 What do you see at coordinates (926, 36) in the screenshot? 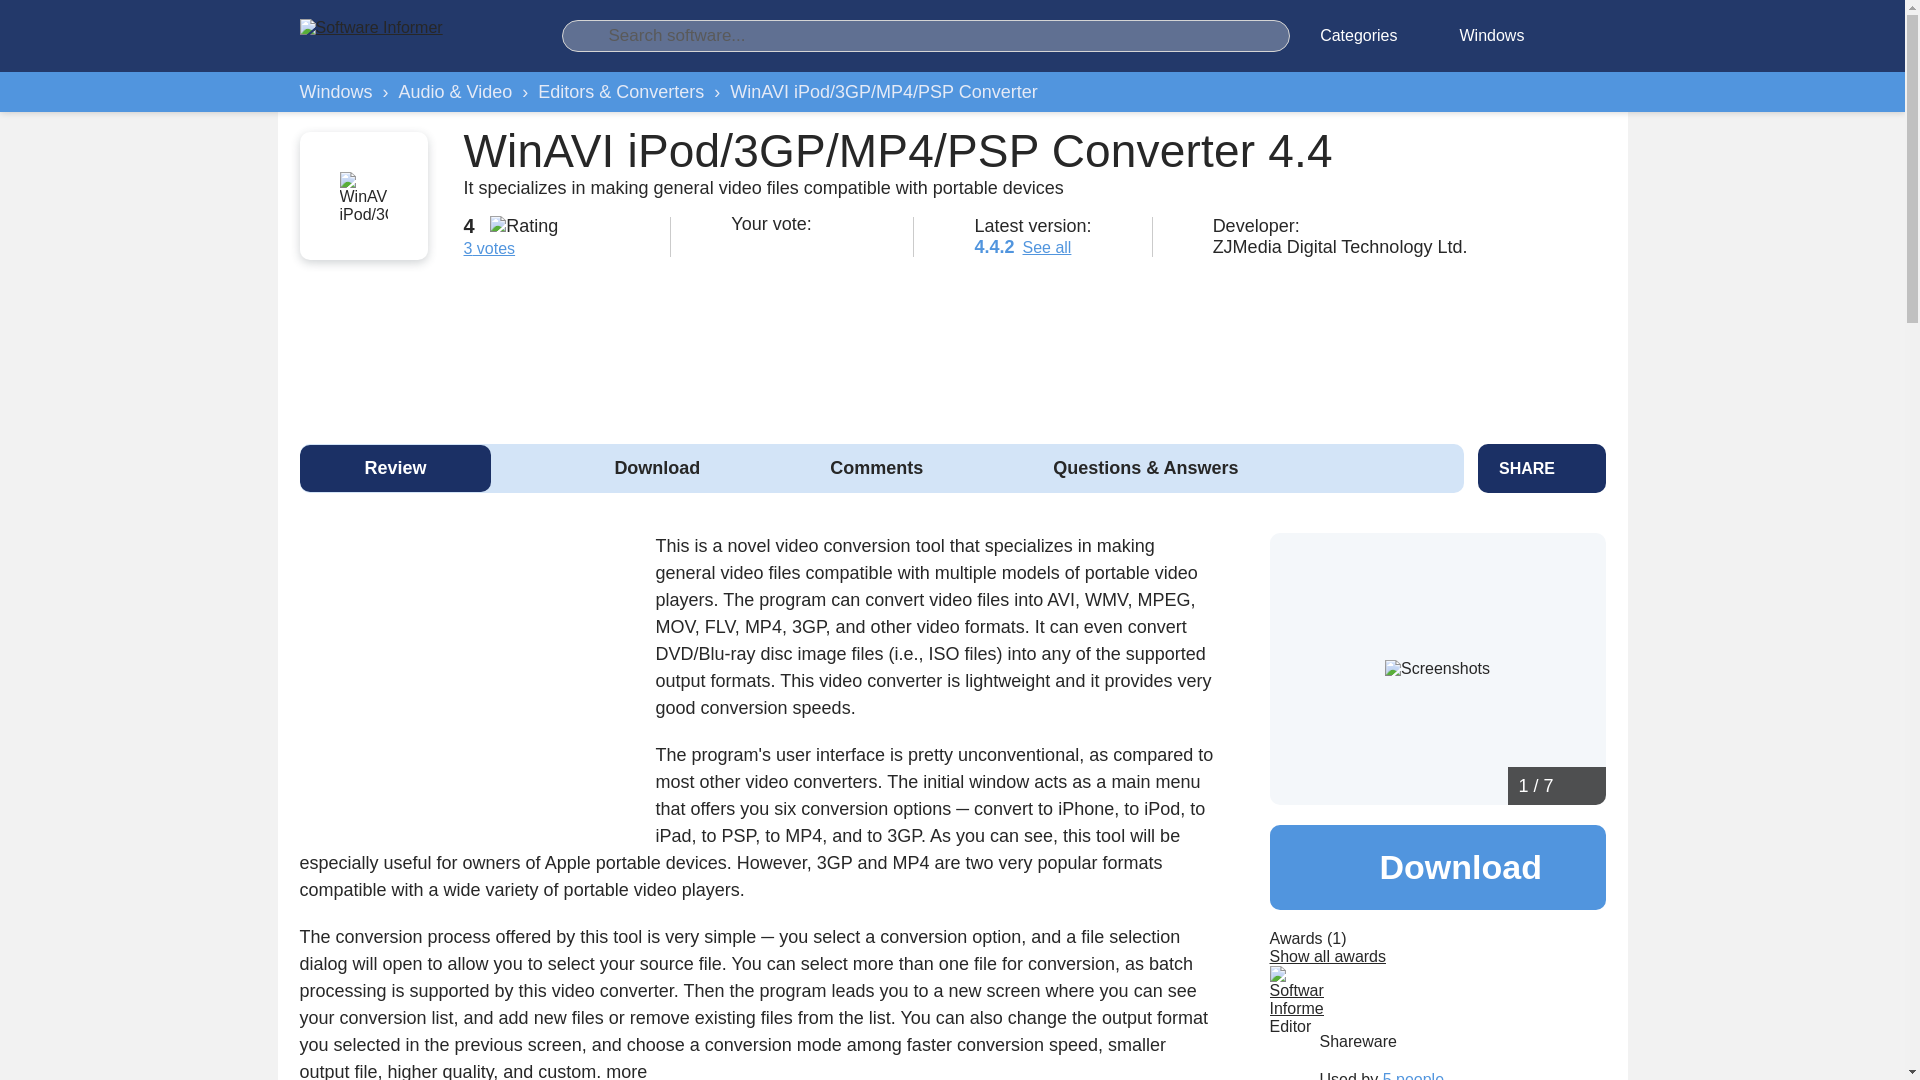
I see `Search software...` at bounding box center [926, 36].